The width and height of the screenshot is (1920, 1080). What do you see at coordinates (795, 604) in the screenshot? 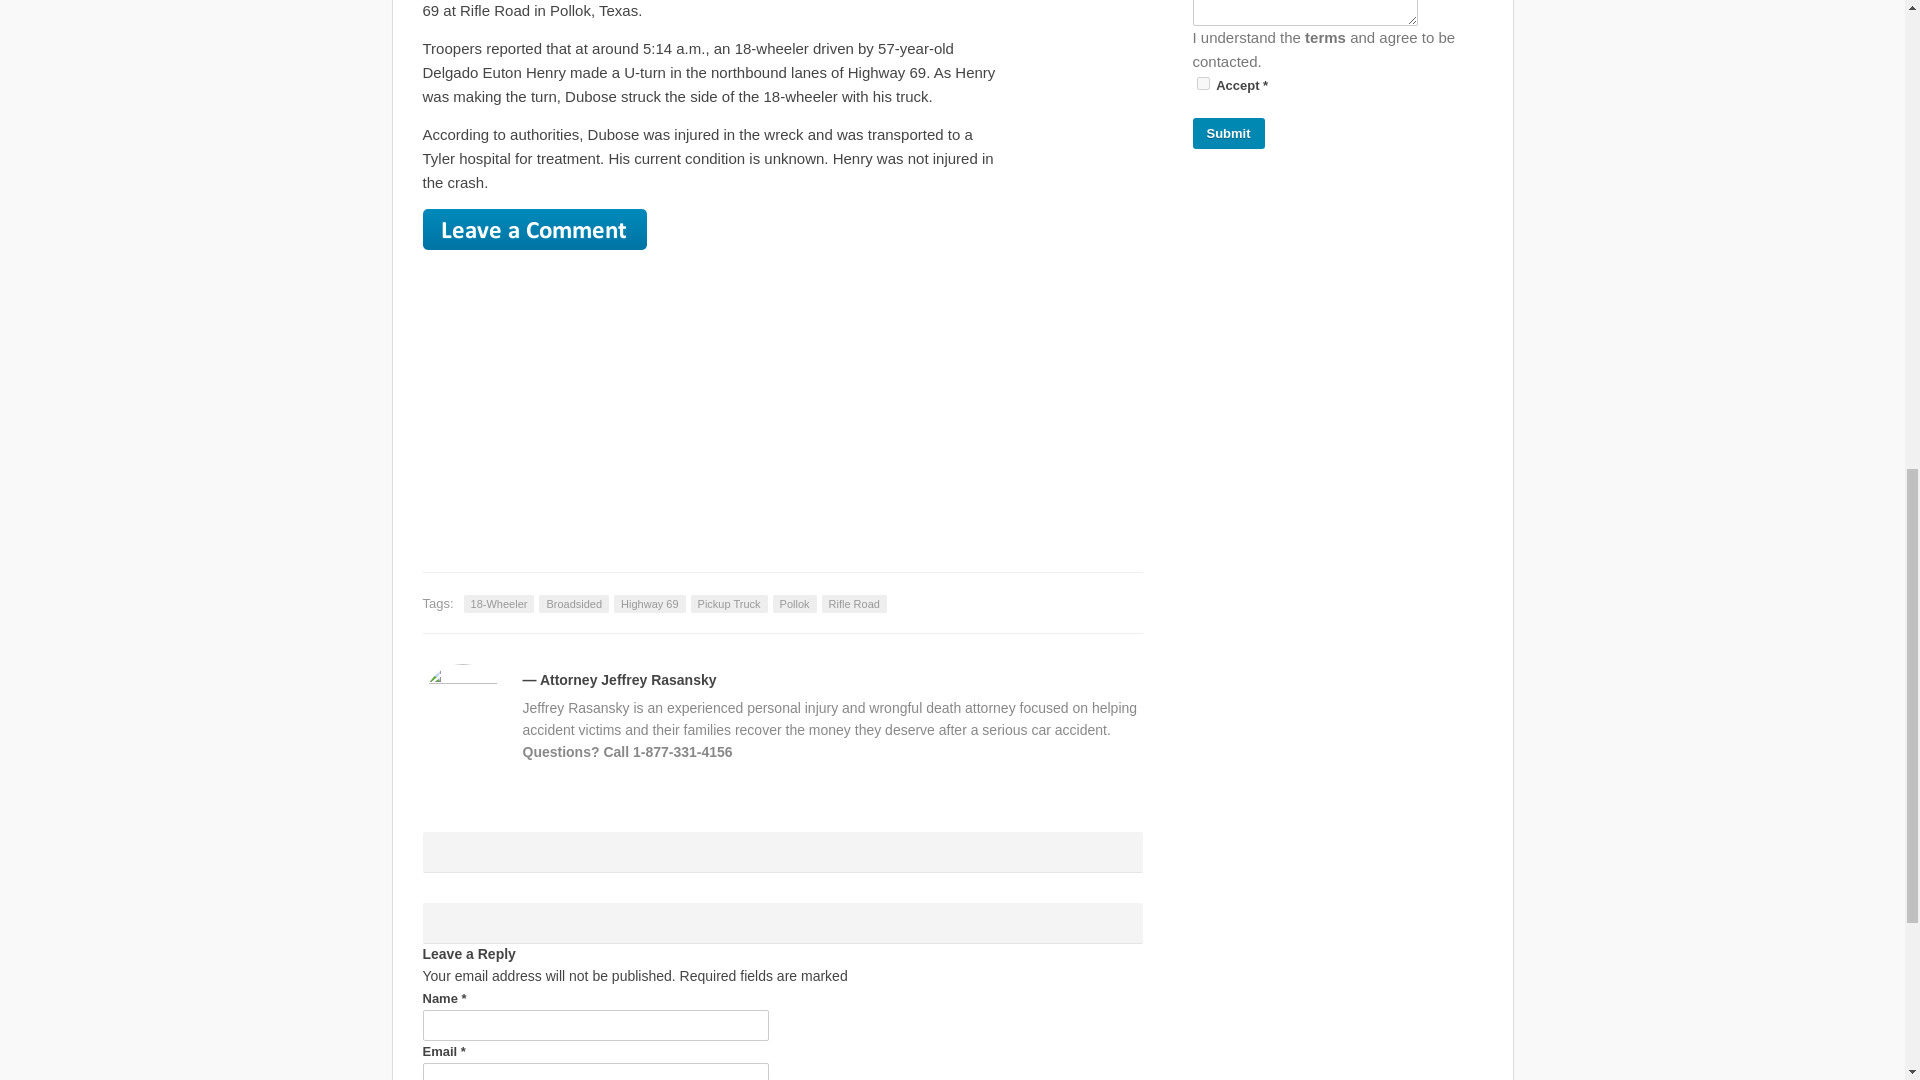
I see `Pollok` at bounding box center [795, 604].